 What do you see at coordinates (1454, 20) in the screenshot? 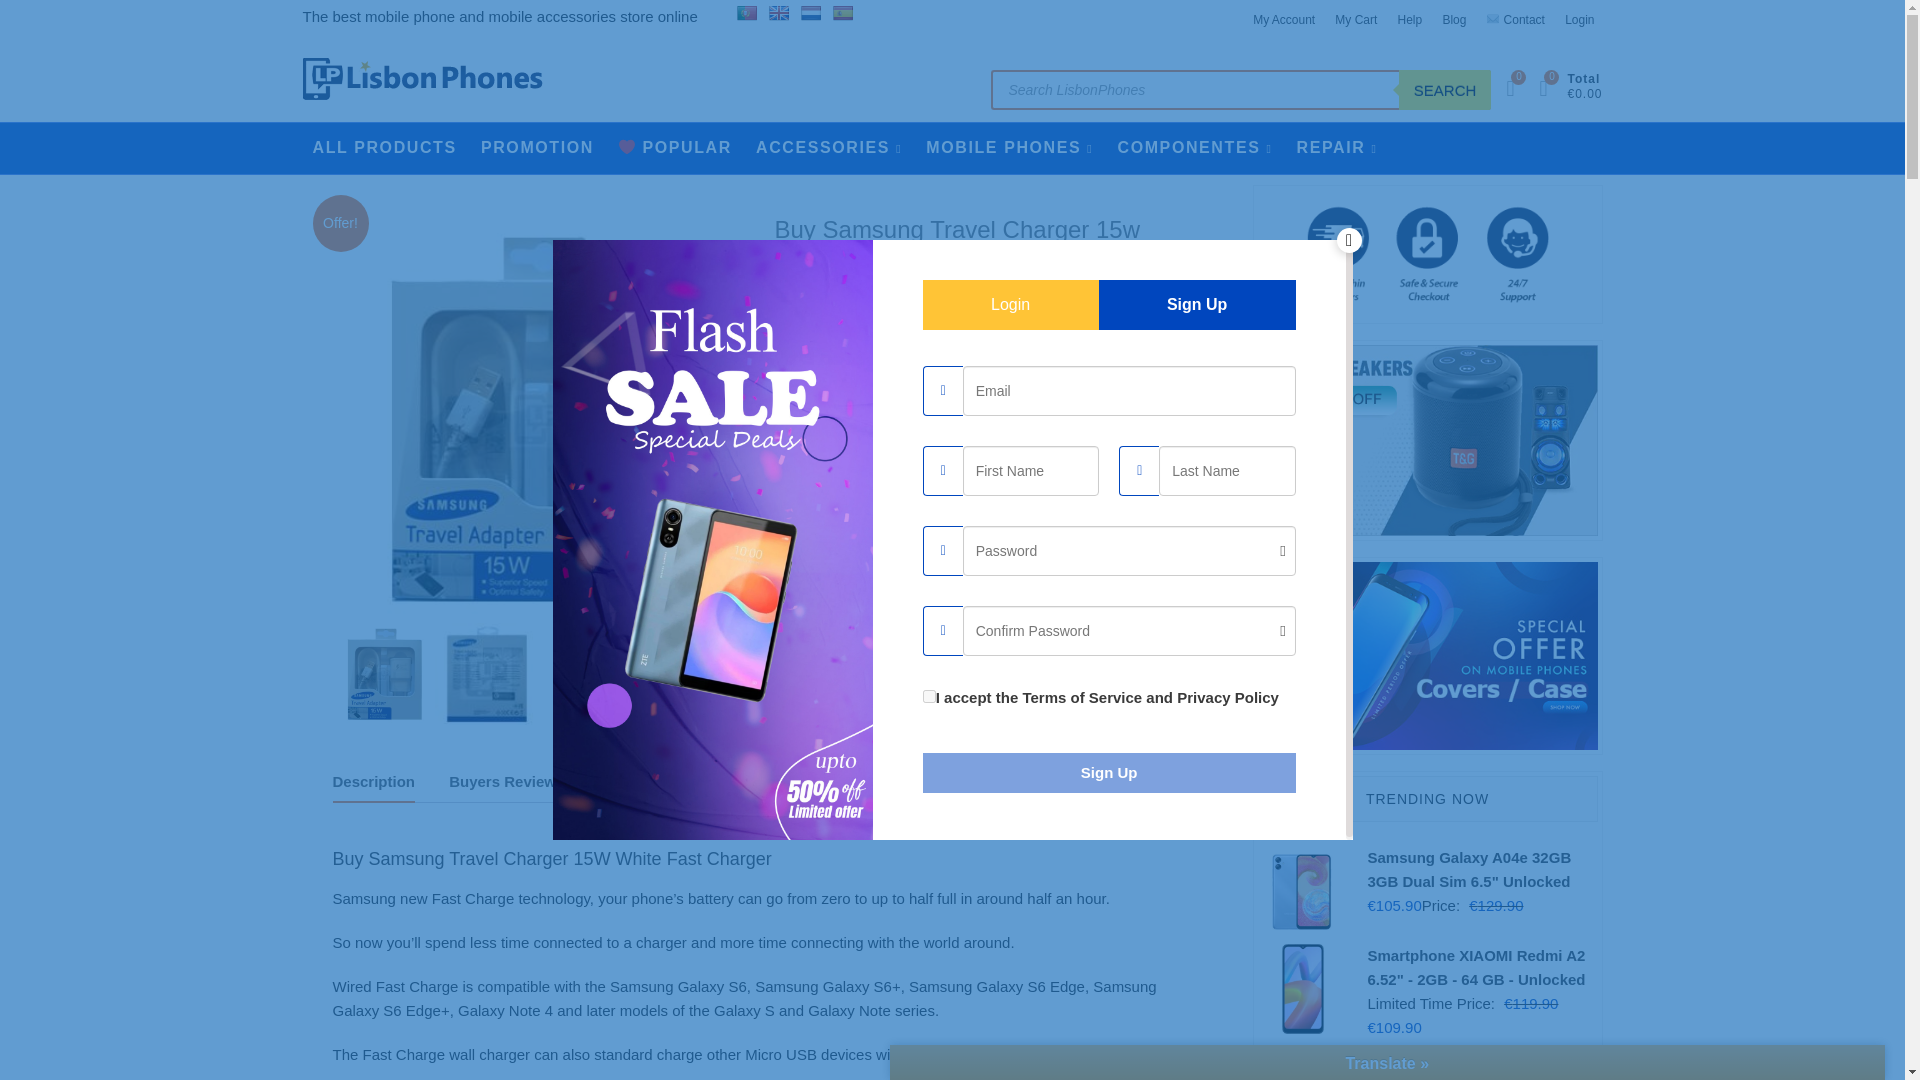
I see `Blog` at bounding box center [1454, 20].